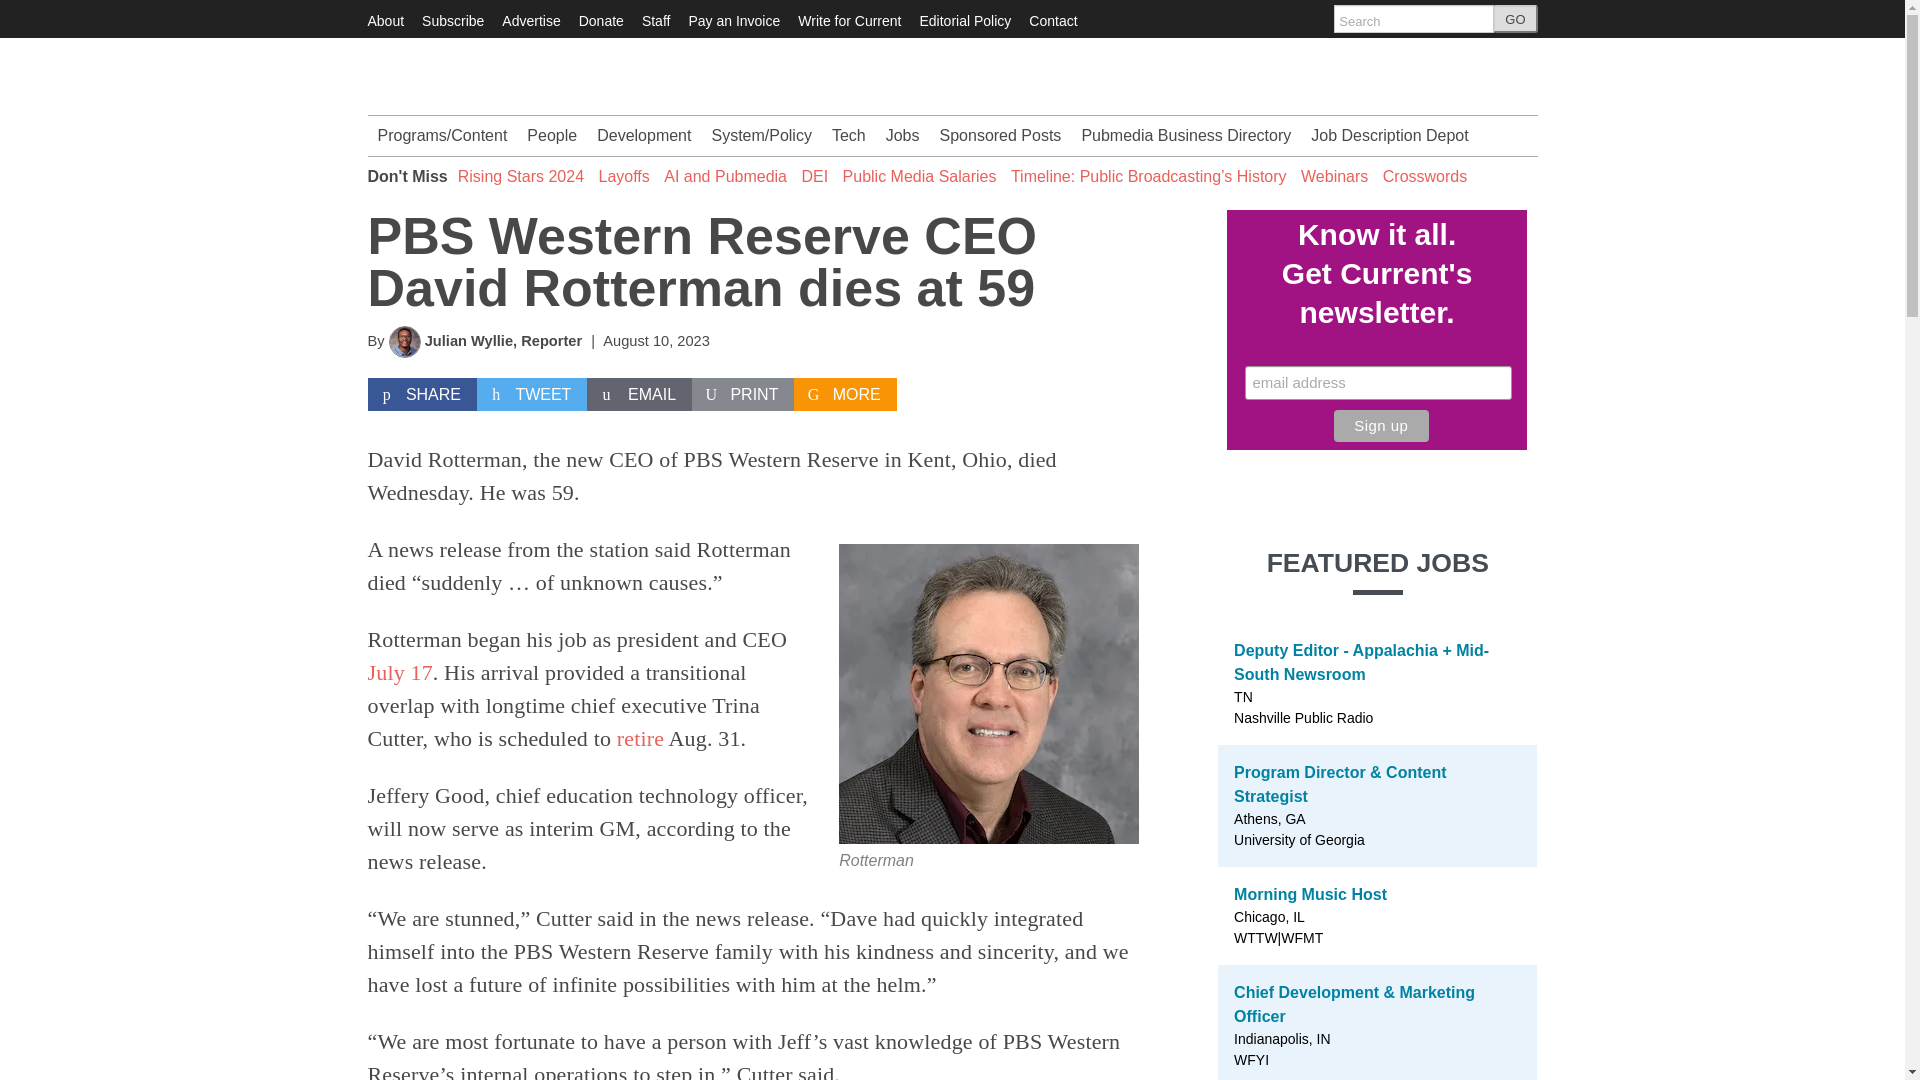 The image size is (1920, 1080). I want to click on GO, so click(1515, 19).